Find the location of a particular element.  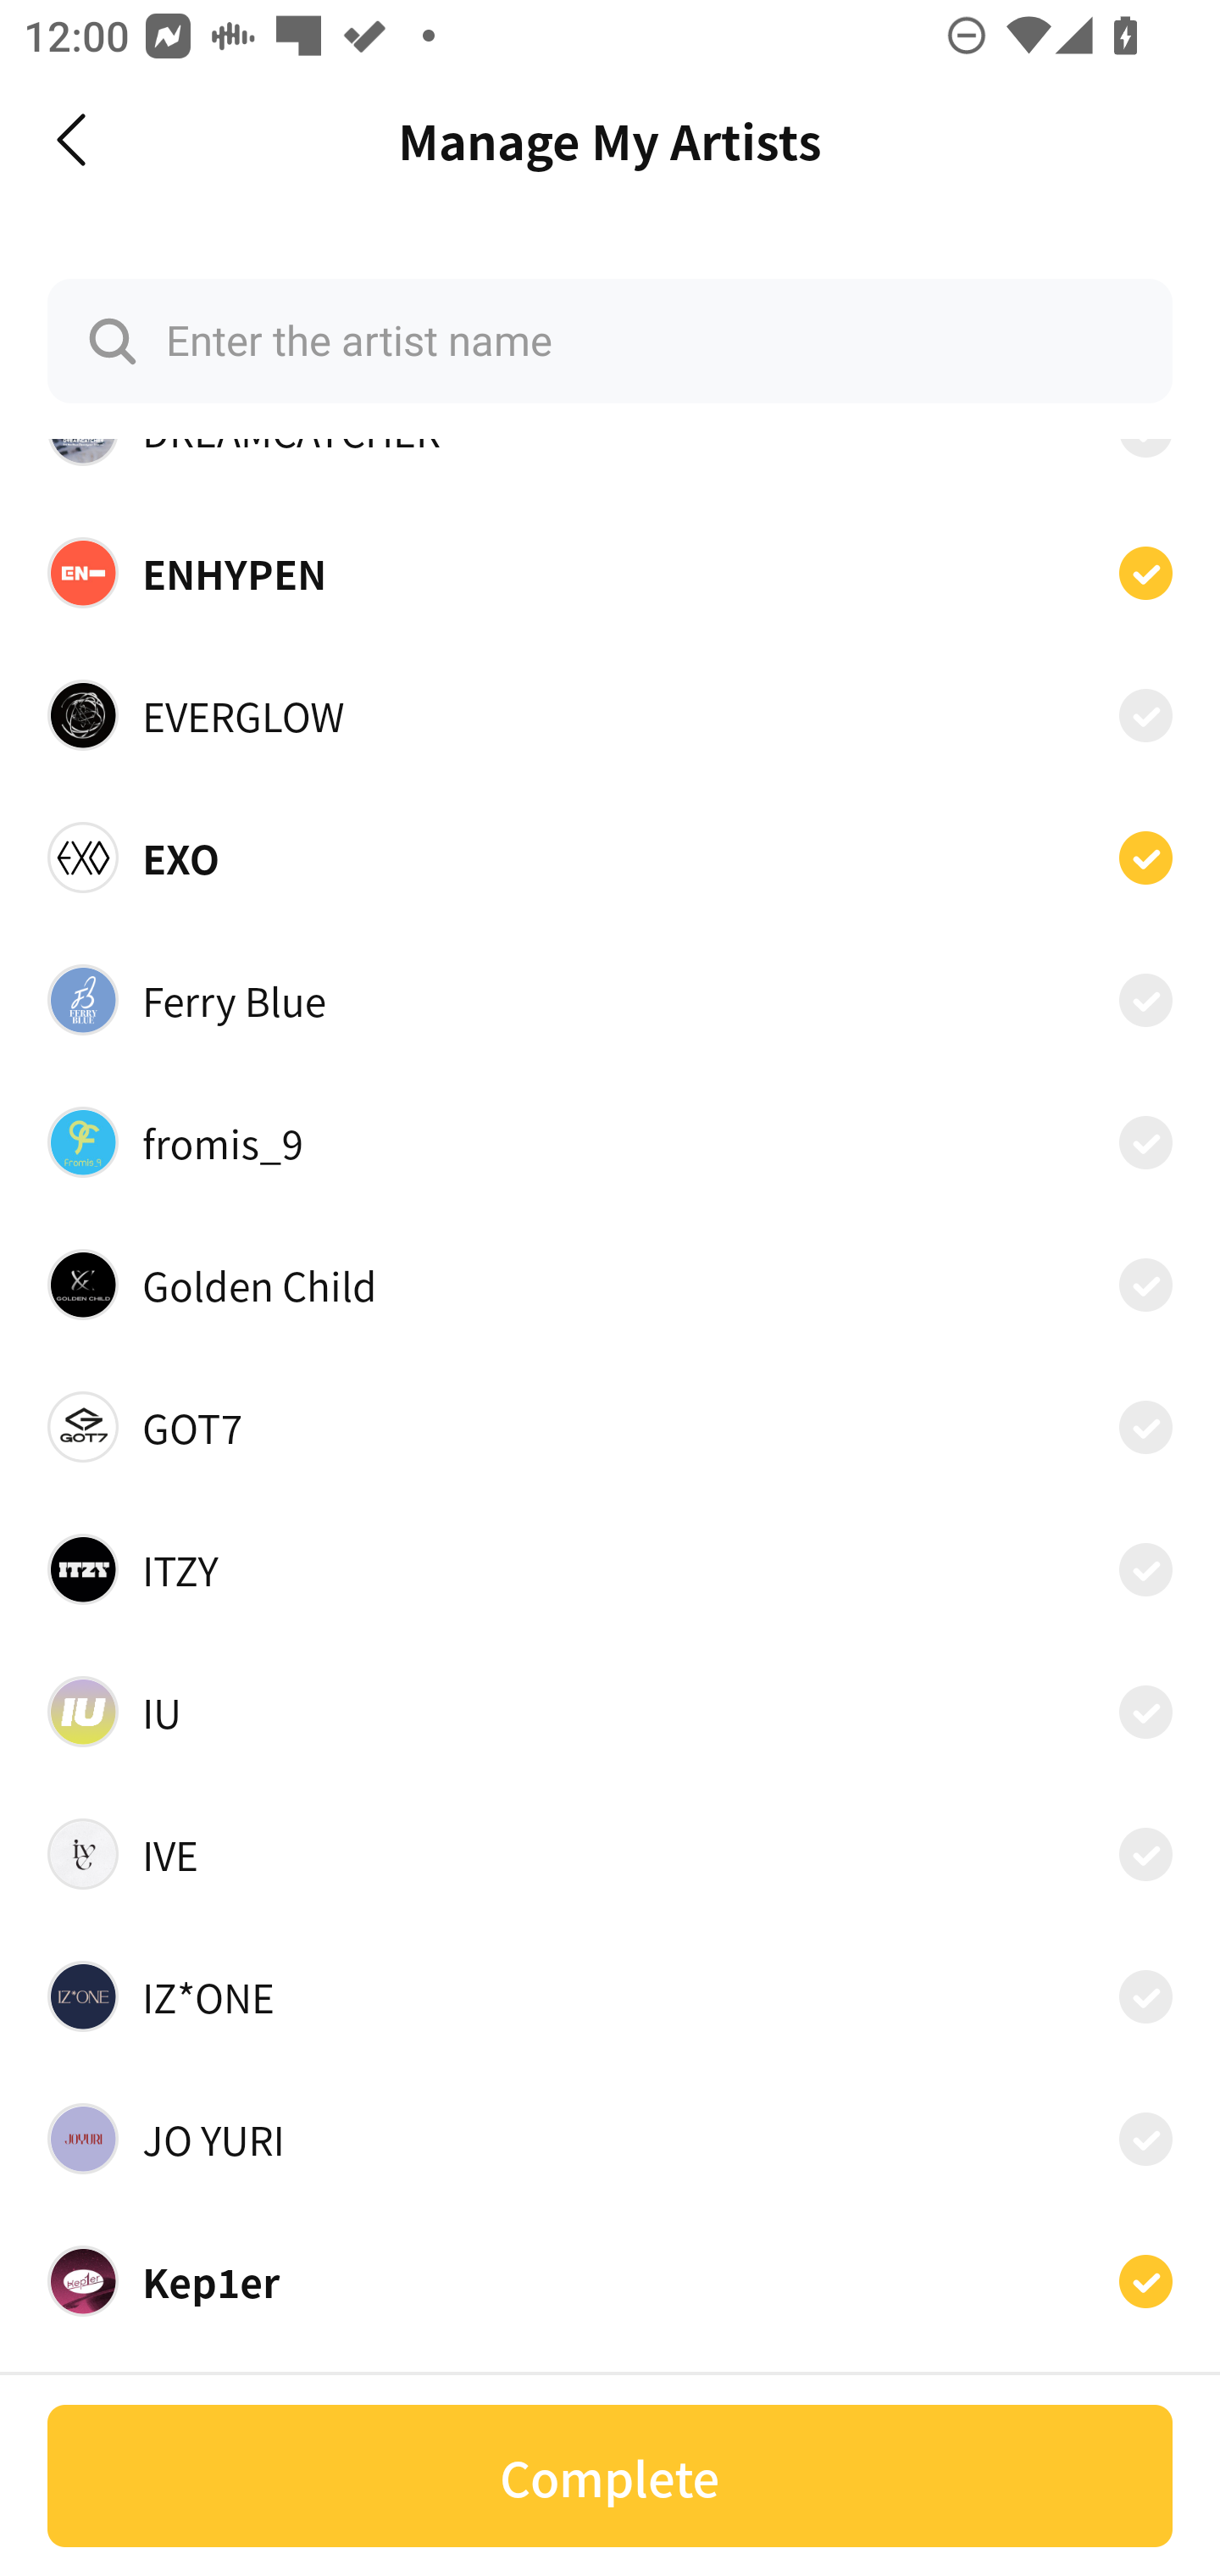

IZ*ONE is located at coordinates (610, 1996).